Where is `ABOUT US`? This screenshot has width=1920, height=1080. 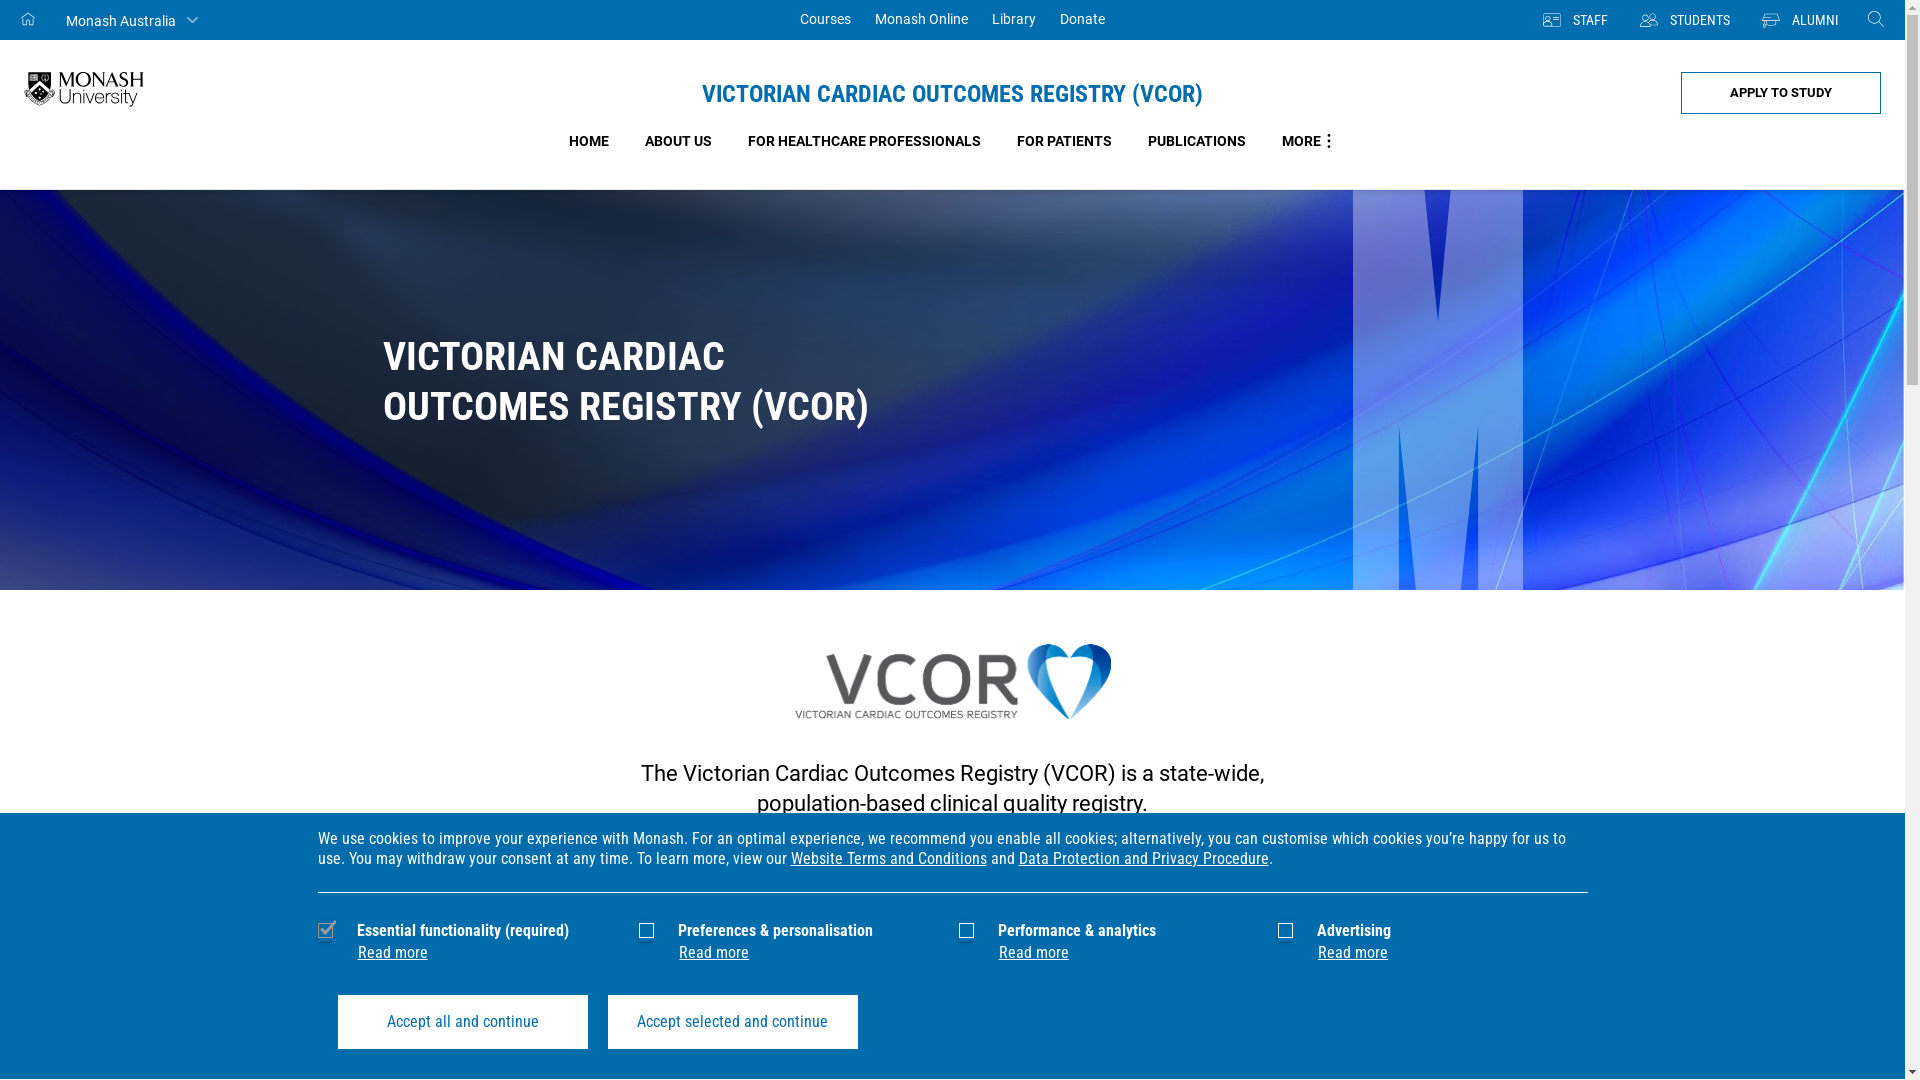 ABOUT US is located at coordinates (678, 141).